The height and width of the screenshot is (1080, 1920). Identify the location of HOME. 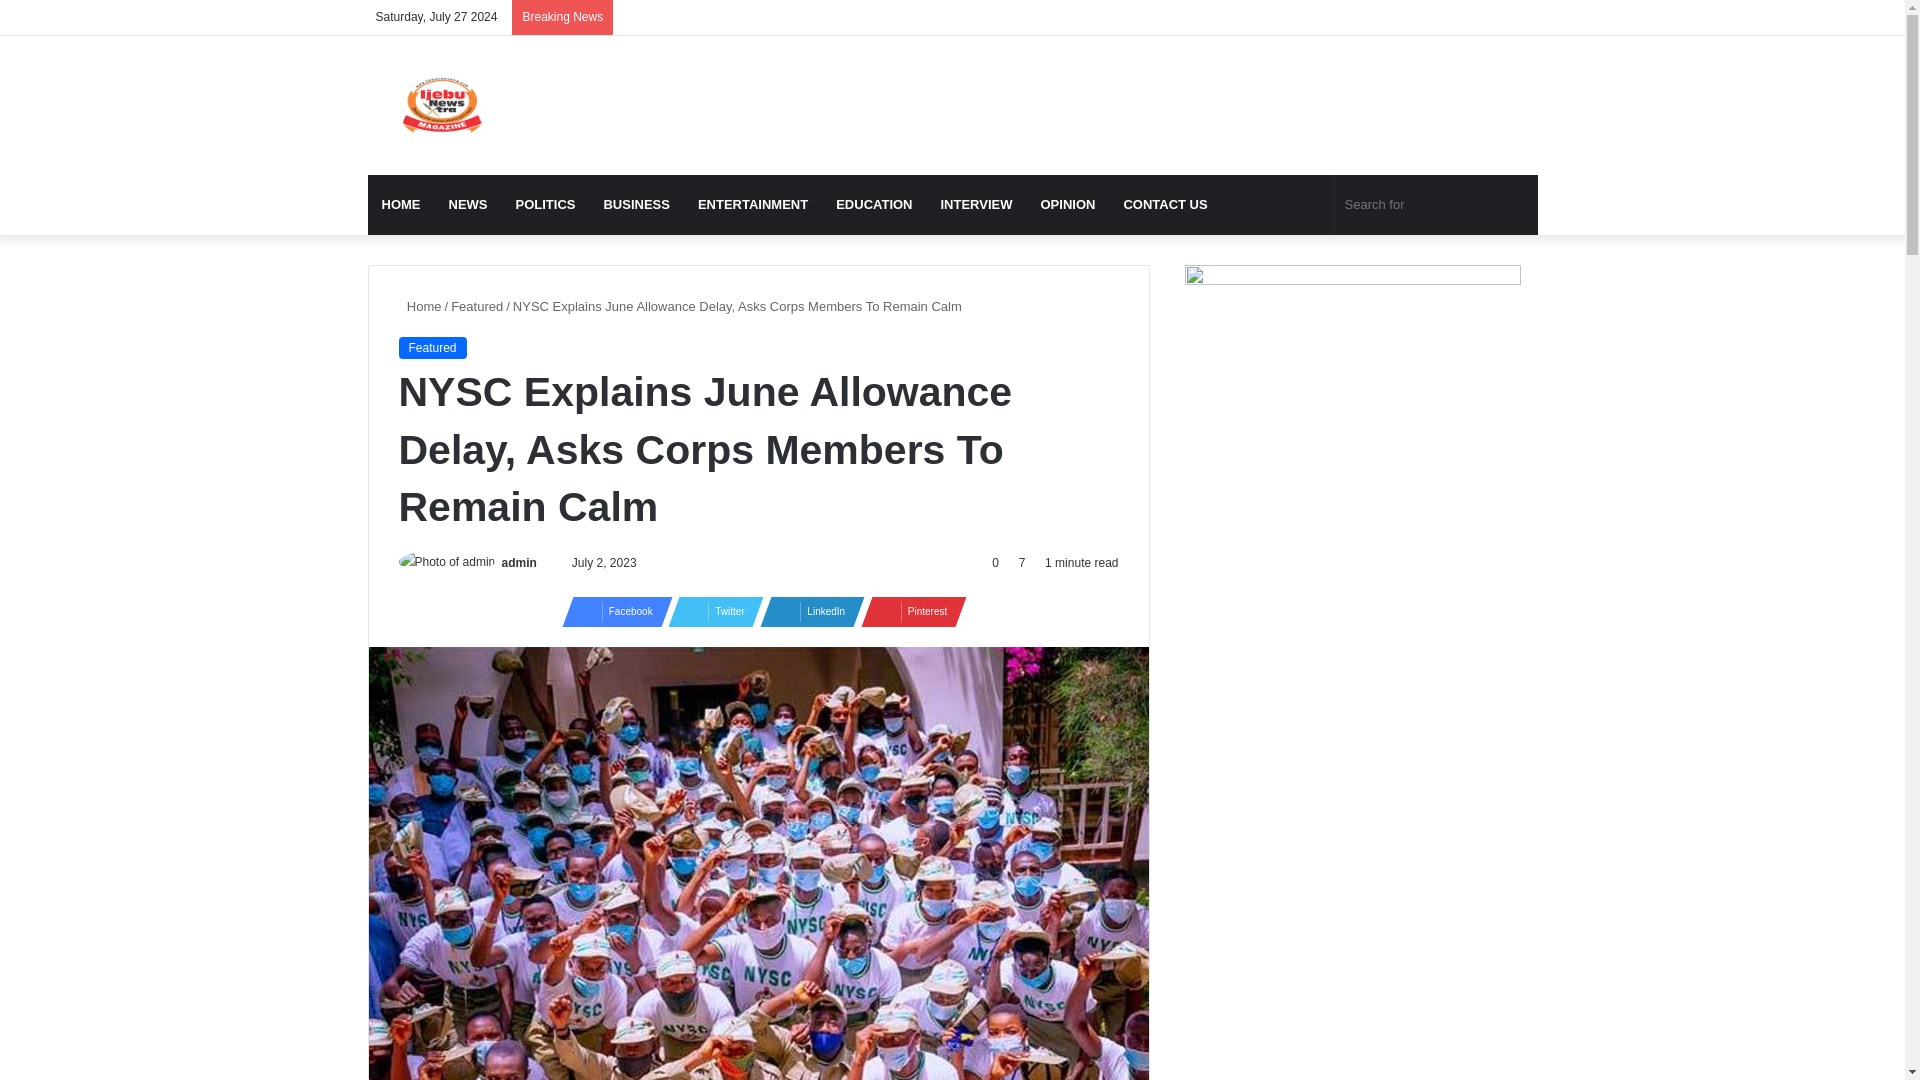
(402, 204).